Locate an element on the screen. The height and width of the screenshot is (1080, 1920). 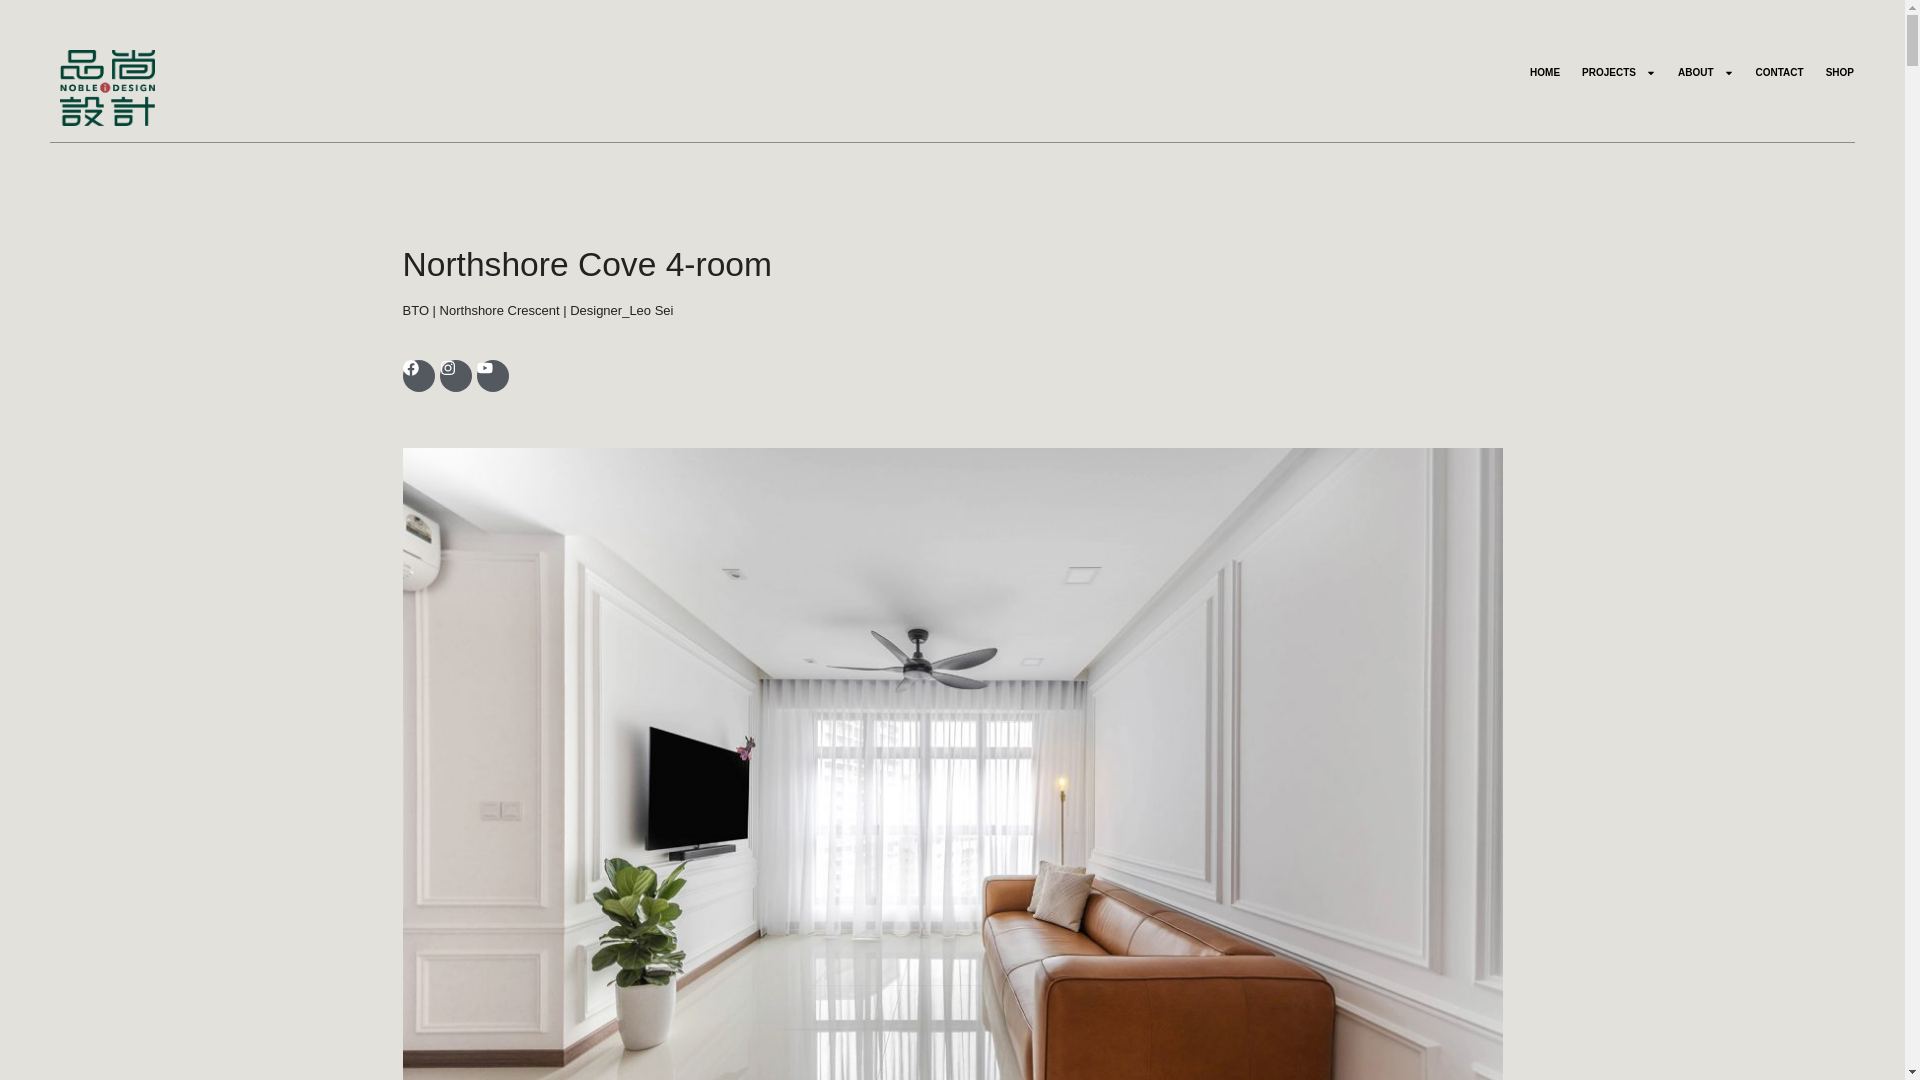
CONTACT is located at coordinates (1780, 72).